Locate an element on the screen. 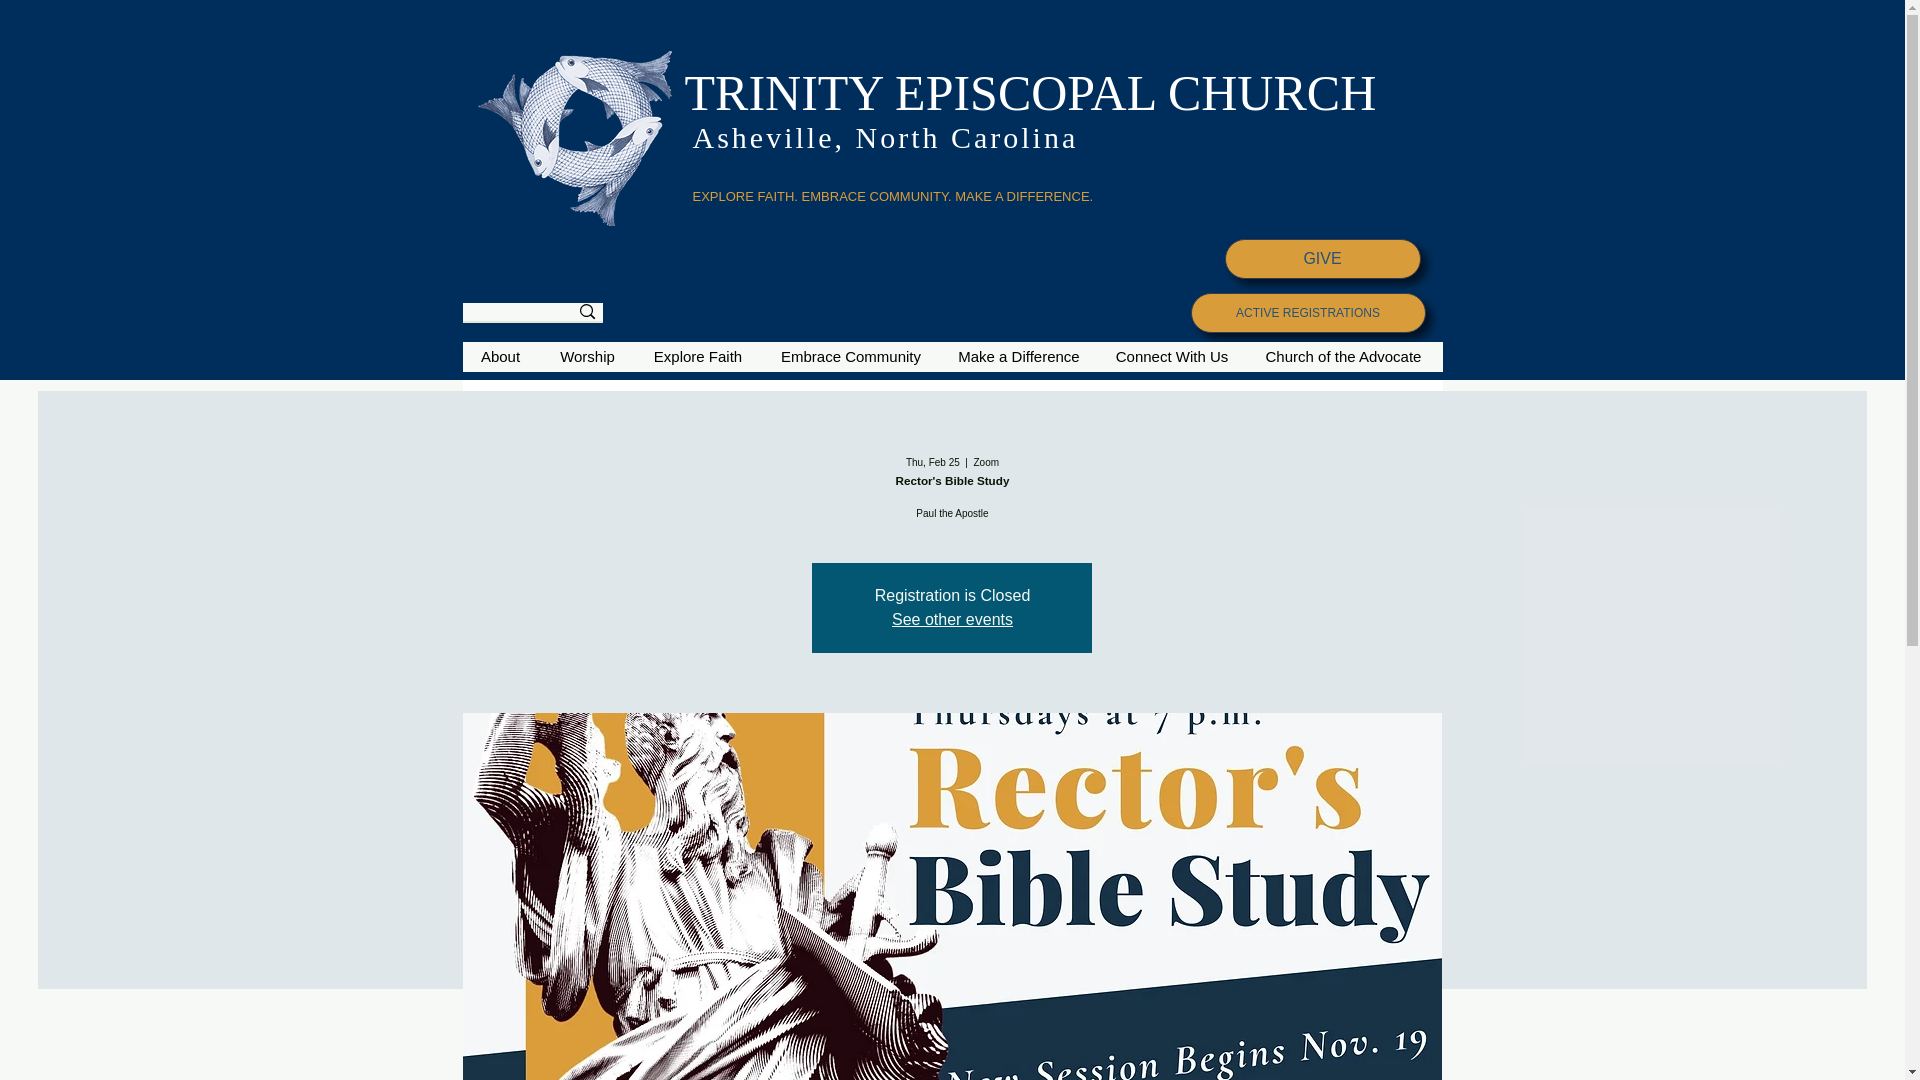 This screenshot has height=1080, width=1920. Asheville, North Carolina is located at coordinates (884, 137).